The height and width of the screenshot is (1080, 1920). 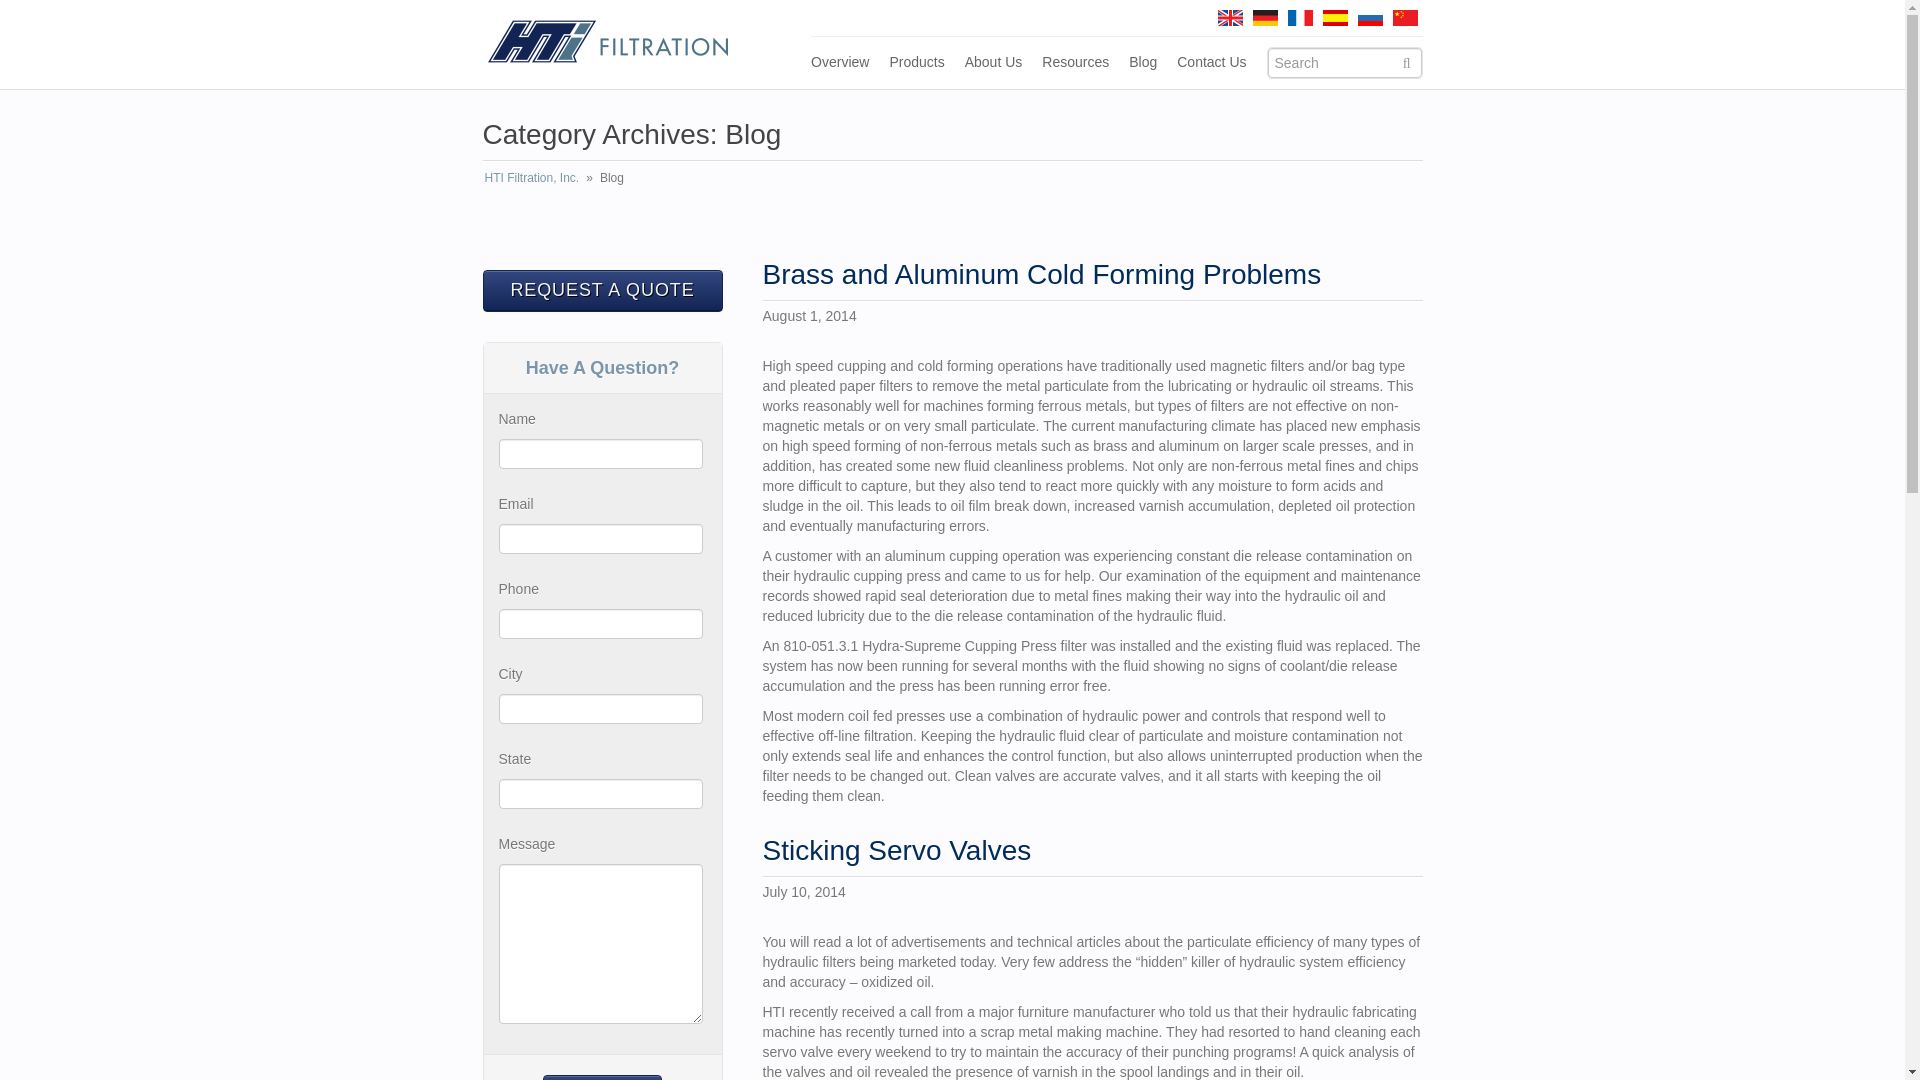 What do you see at coordinates (1211, 62) in the screenshot?
I see `Contact Us` at bounding box center [1211, 62].